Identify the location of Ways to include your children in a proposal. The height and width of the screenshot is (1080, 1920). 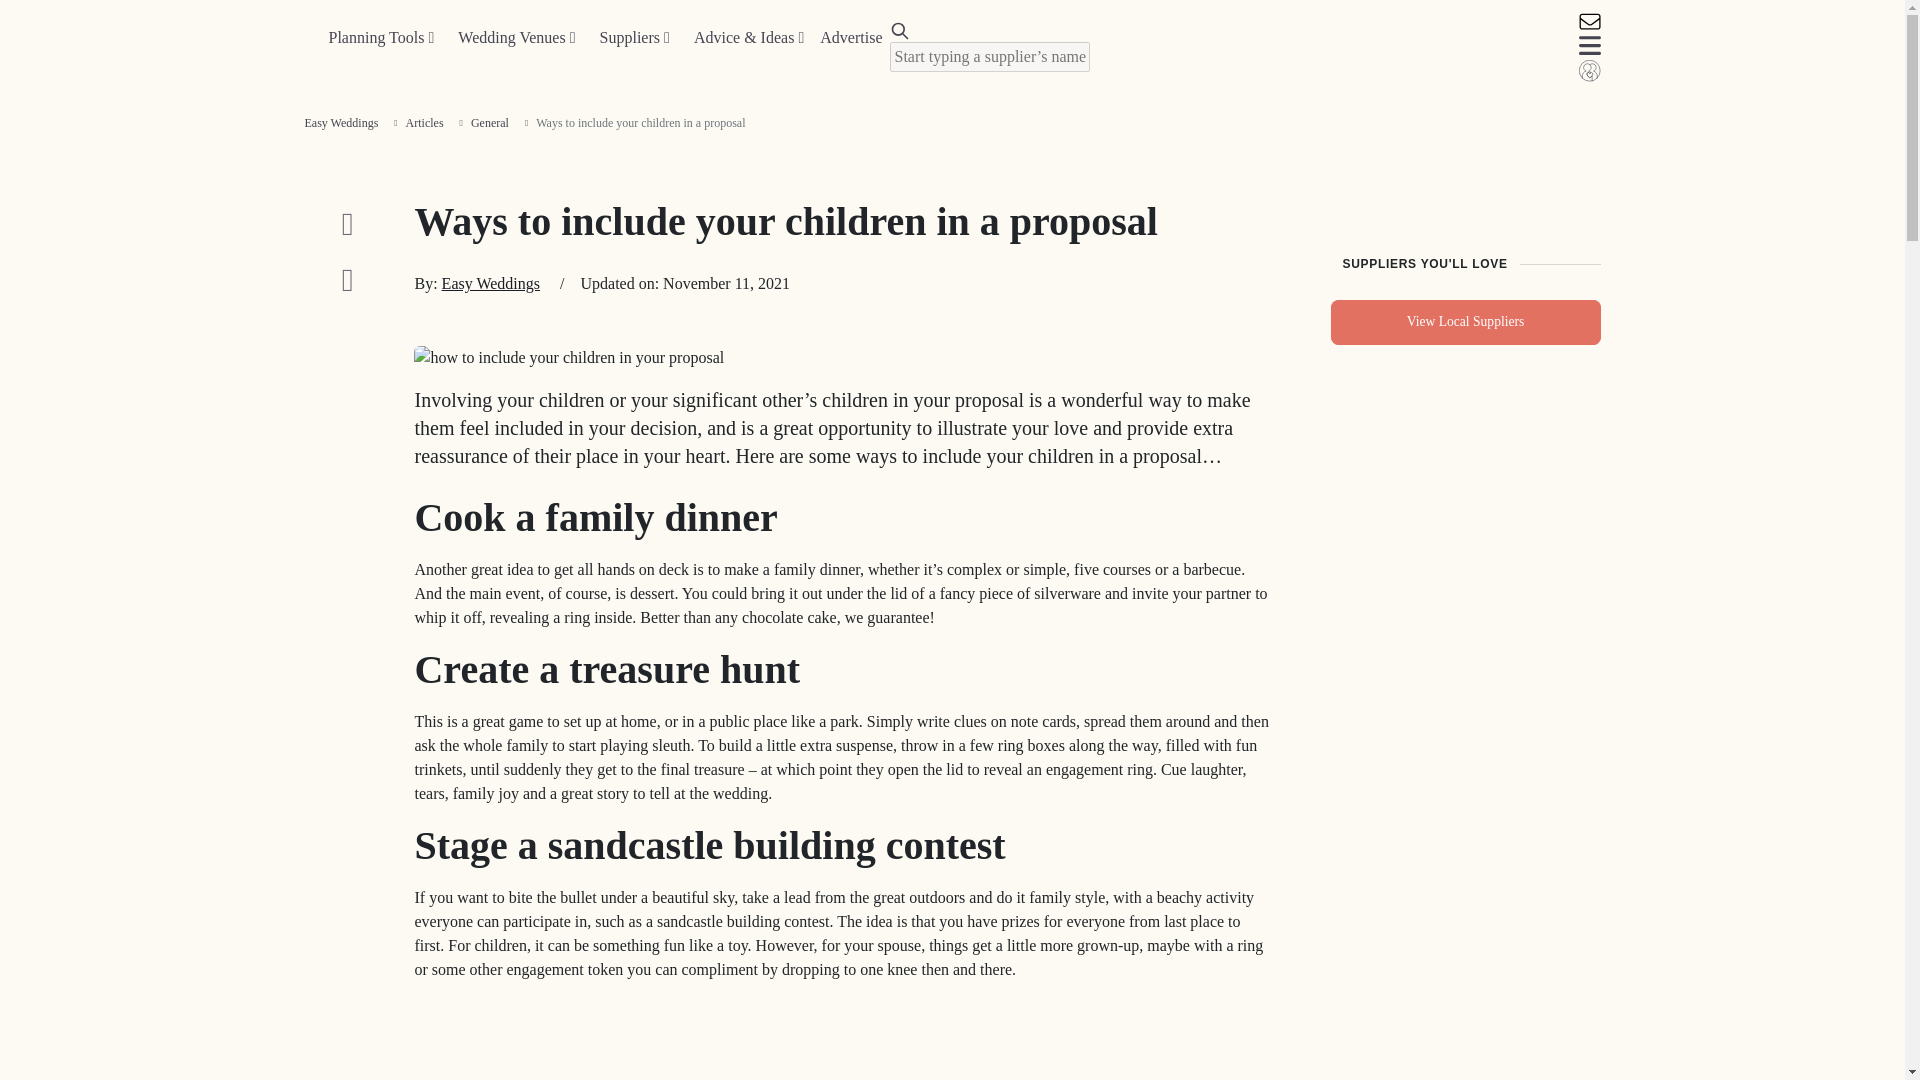
(568, 358).